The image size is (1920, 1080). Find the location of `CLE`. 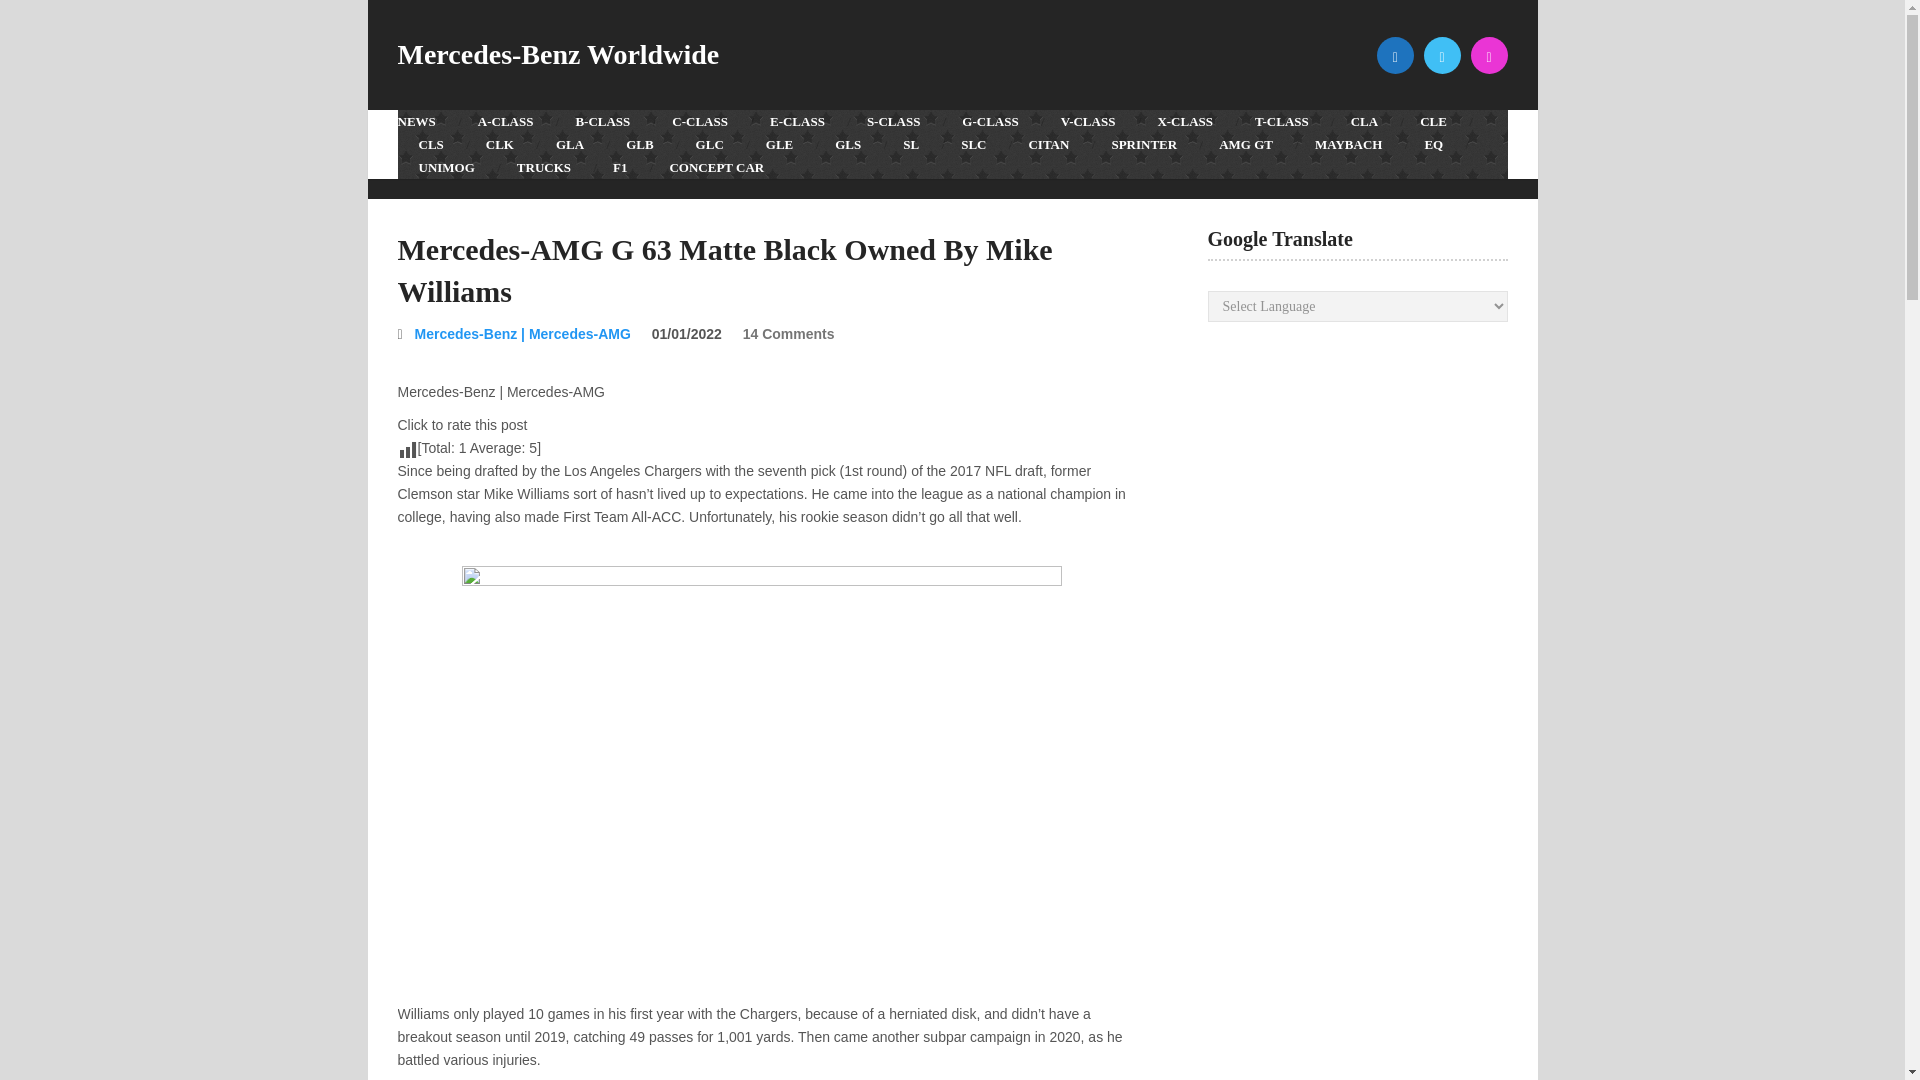

CLE is located at coordinates (1434, 121).